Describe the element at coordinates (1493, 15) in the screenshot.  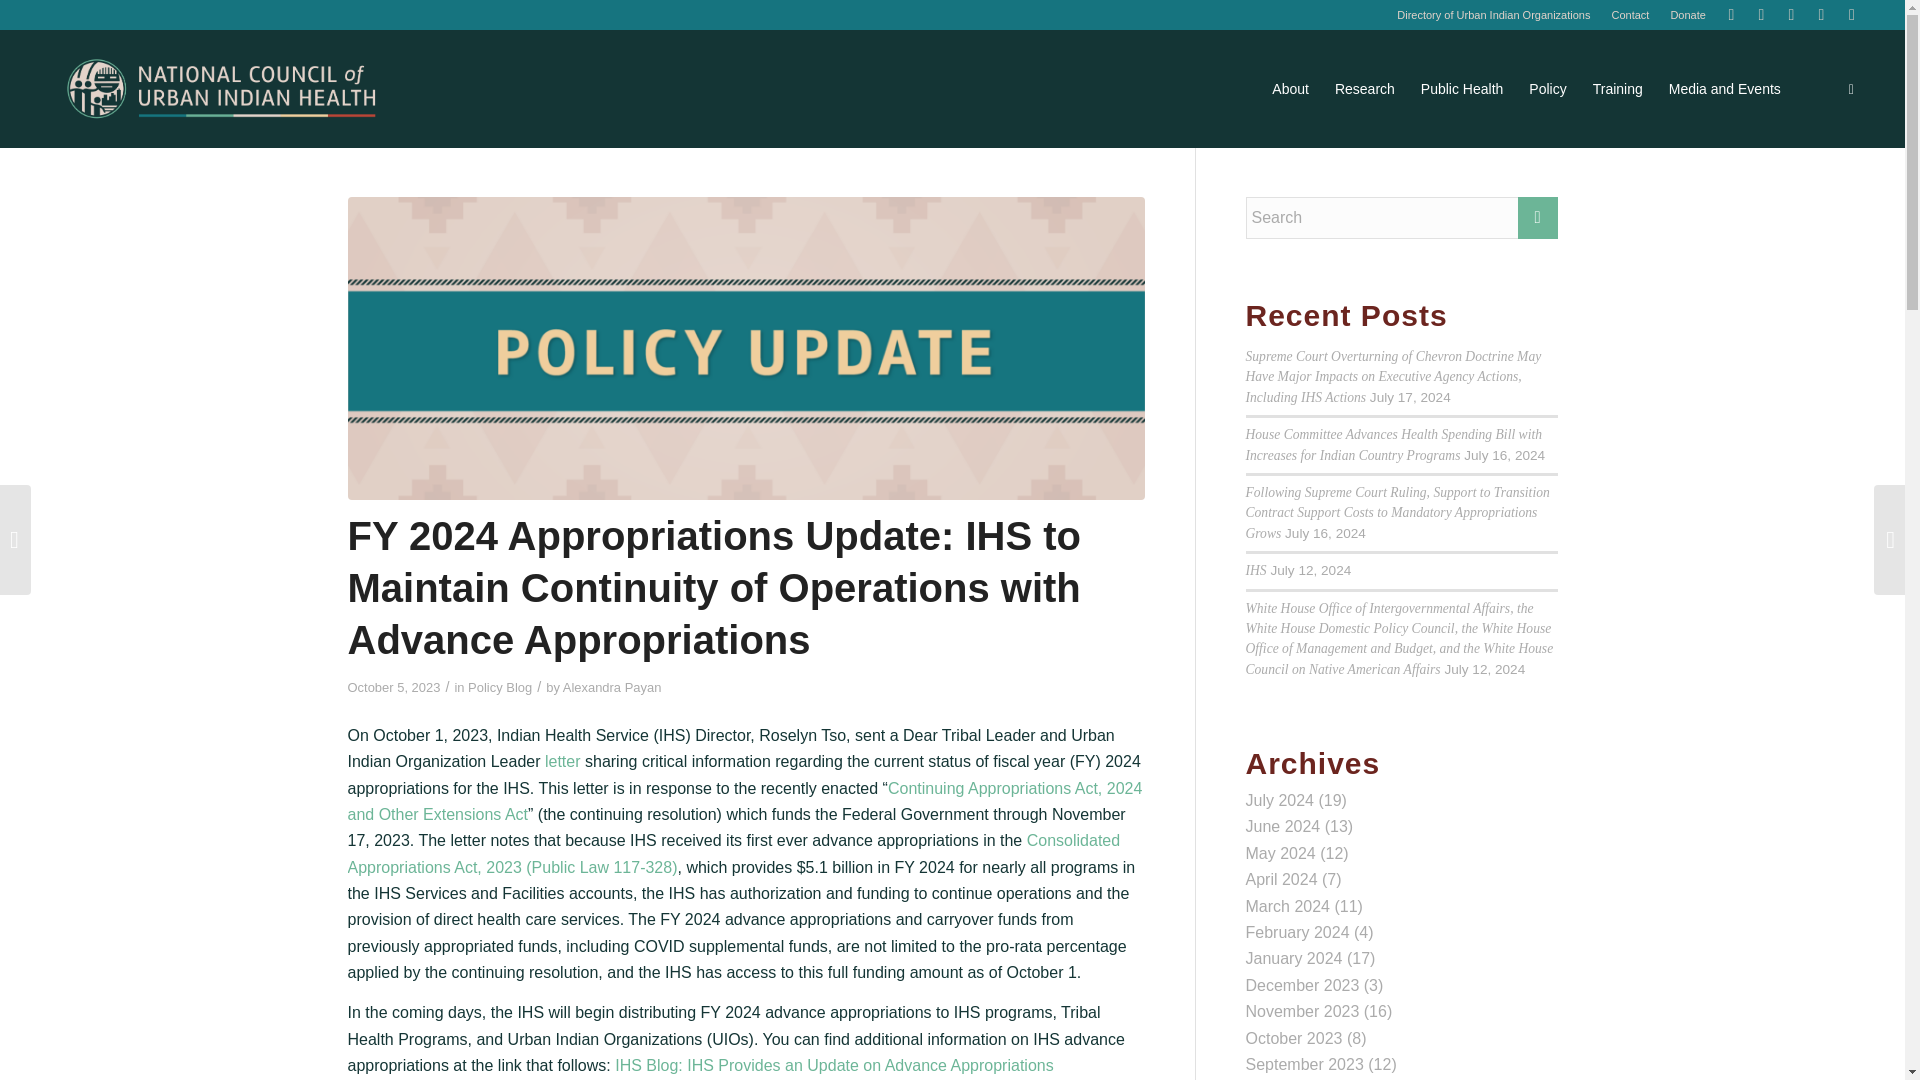
I see `Directory of Urban Indian Organizations` at that location.